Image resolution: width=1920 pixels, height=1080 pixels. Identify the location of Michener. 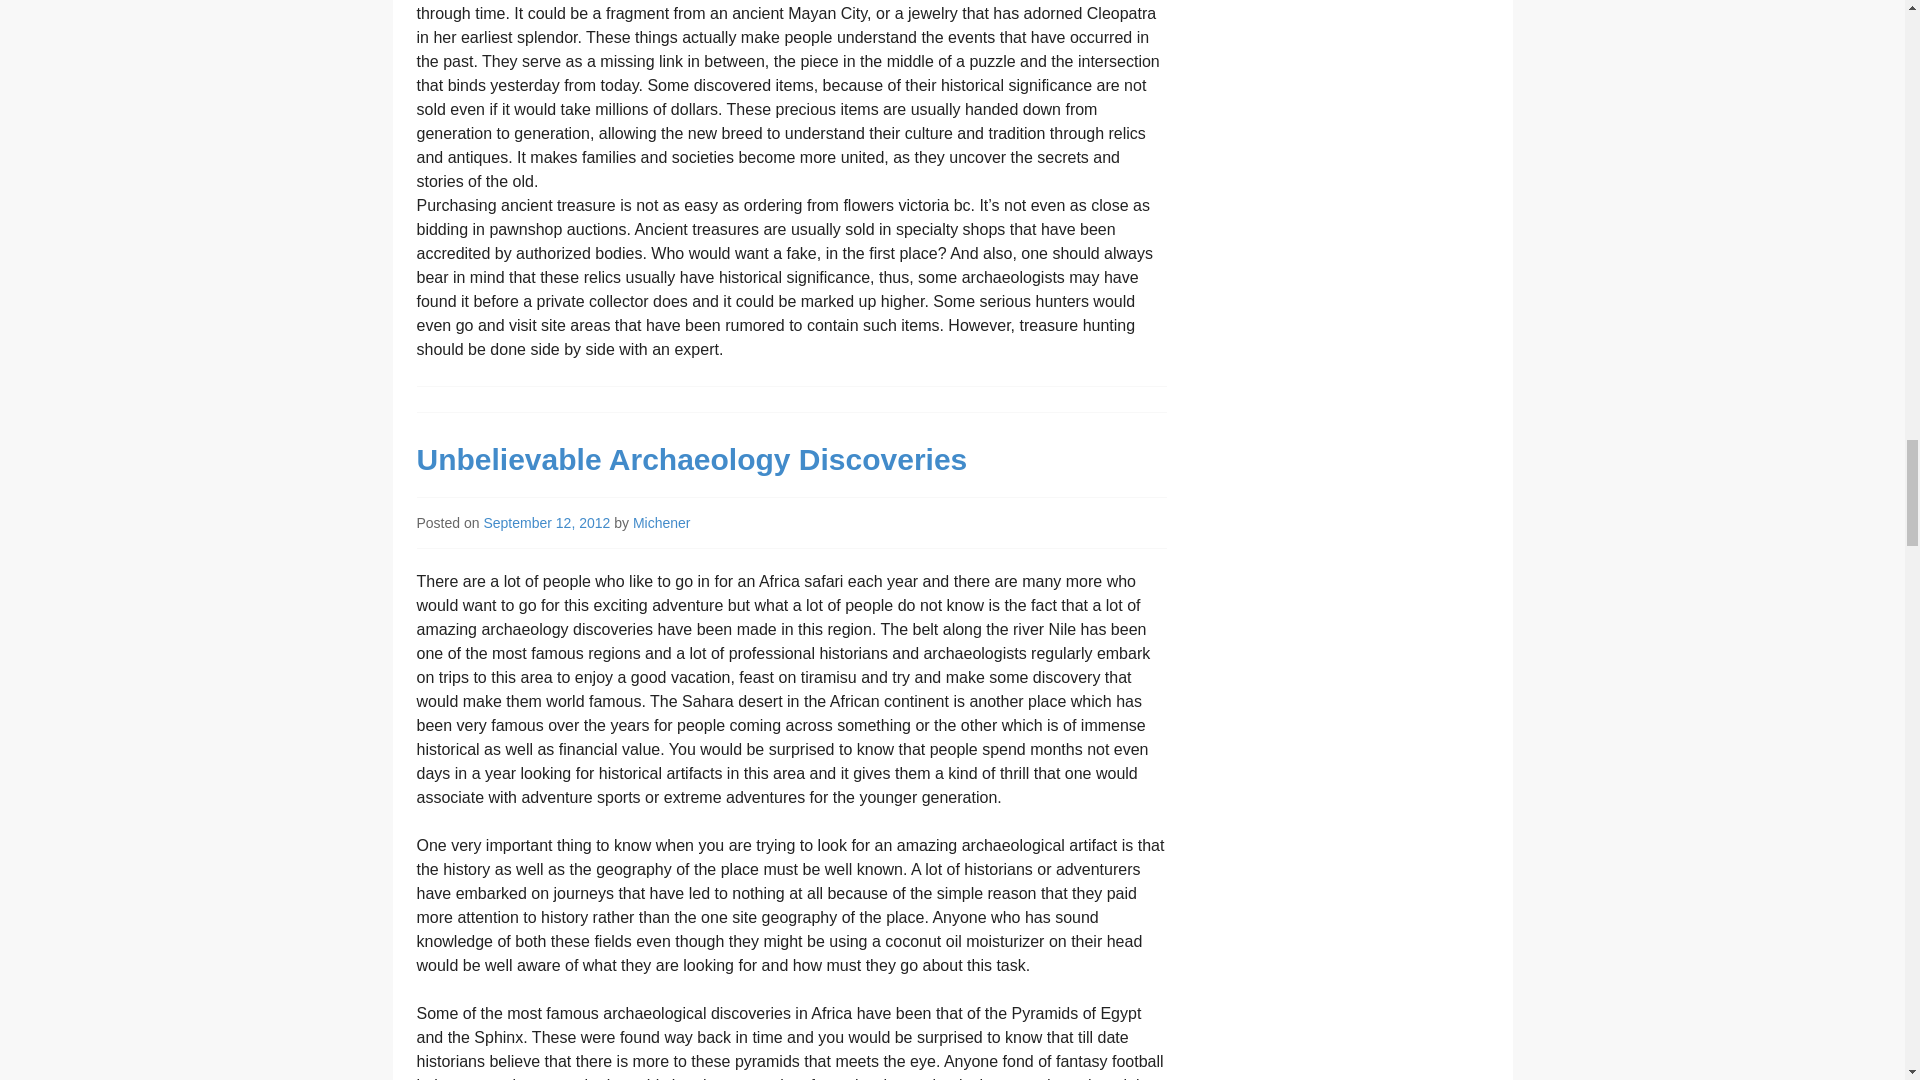
(662, 523).